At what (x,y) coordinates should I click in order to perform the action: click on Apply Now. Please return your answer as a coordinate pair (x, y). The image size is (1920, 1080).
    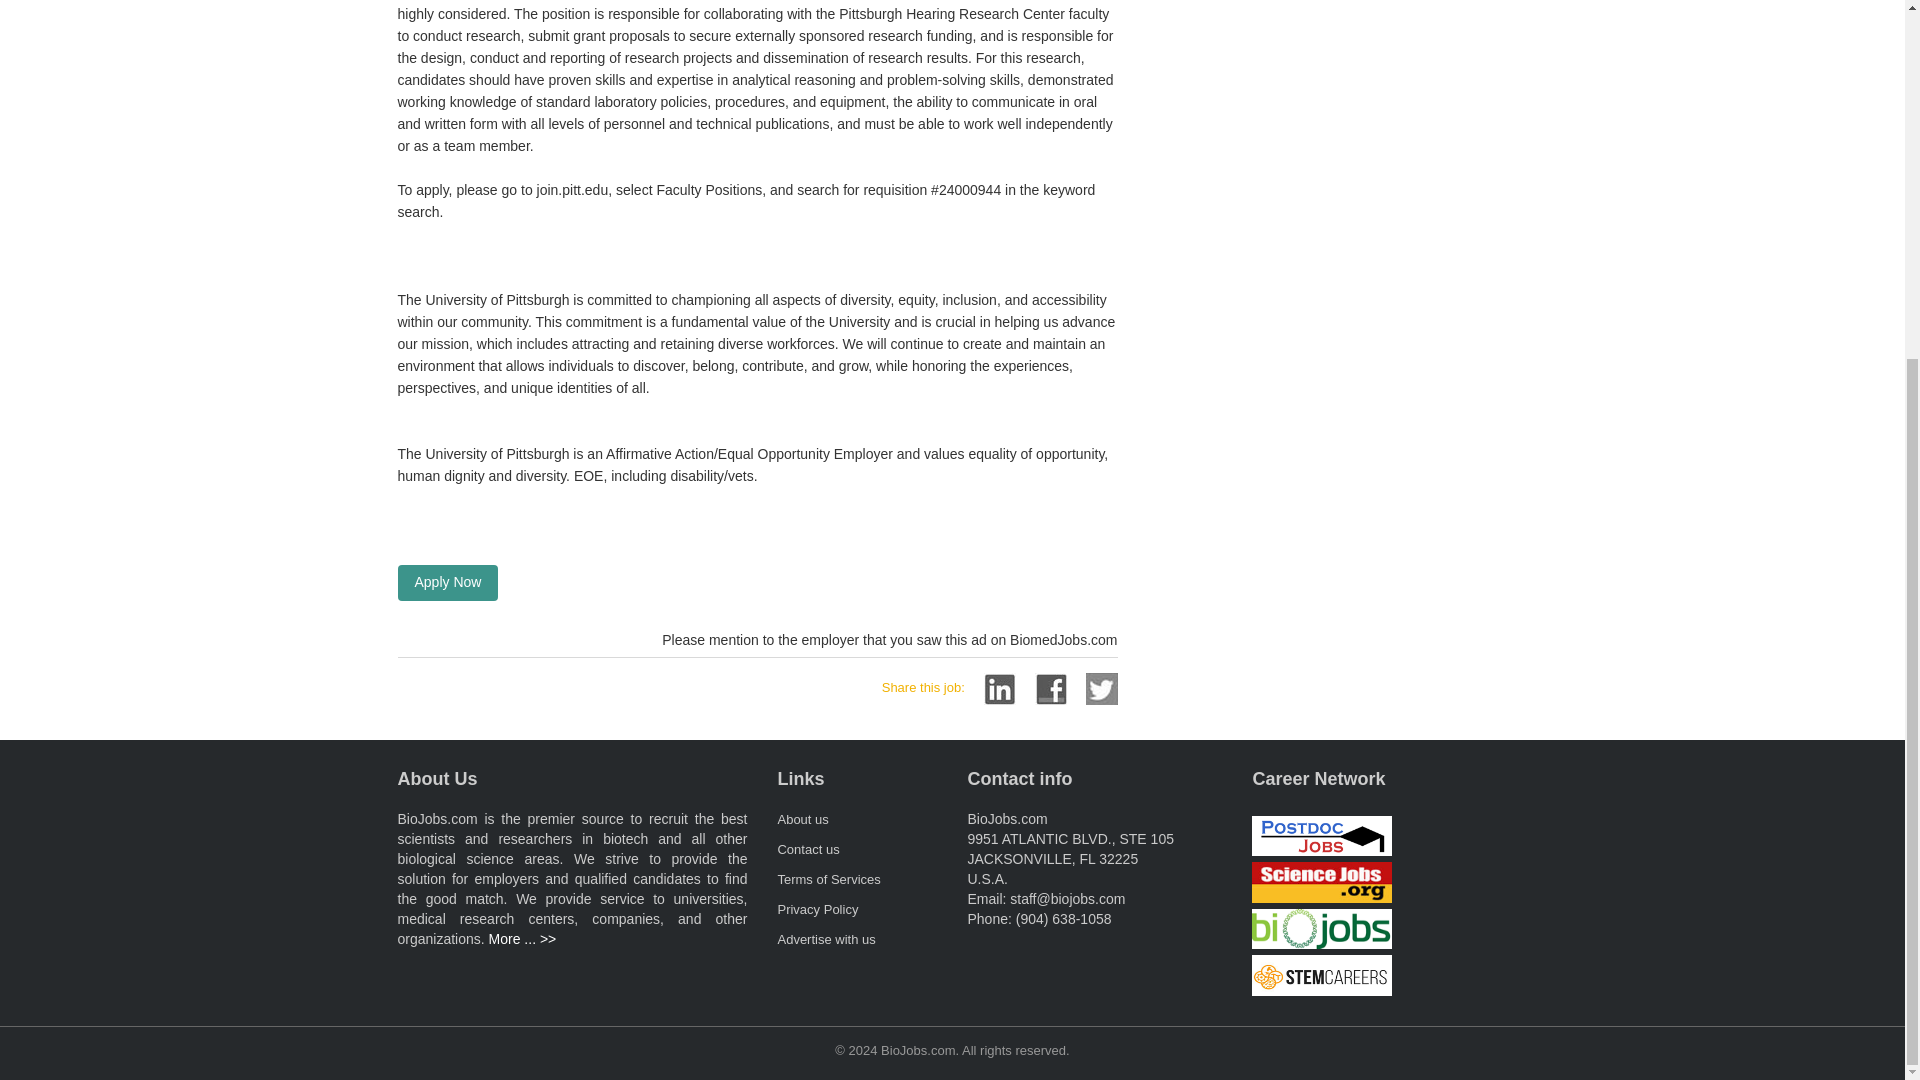
    Looking at the image, I should click on (448, 582).